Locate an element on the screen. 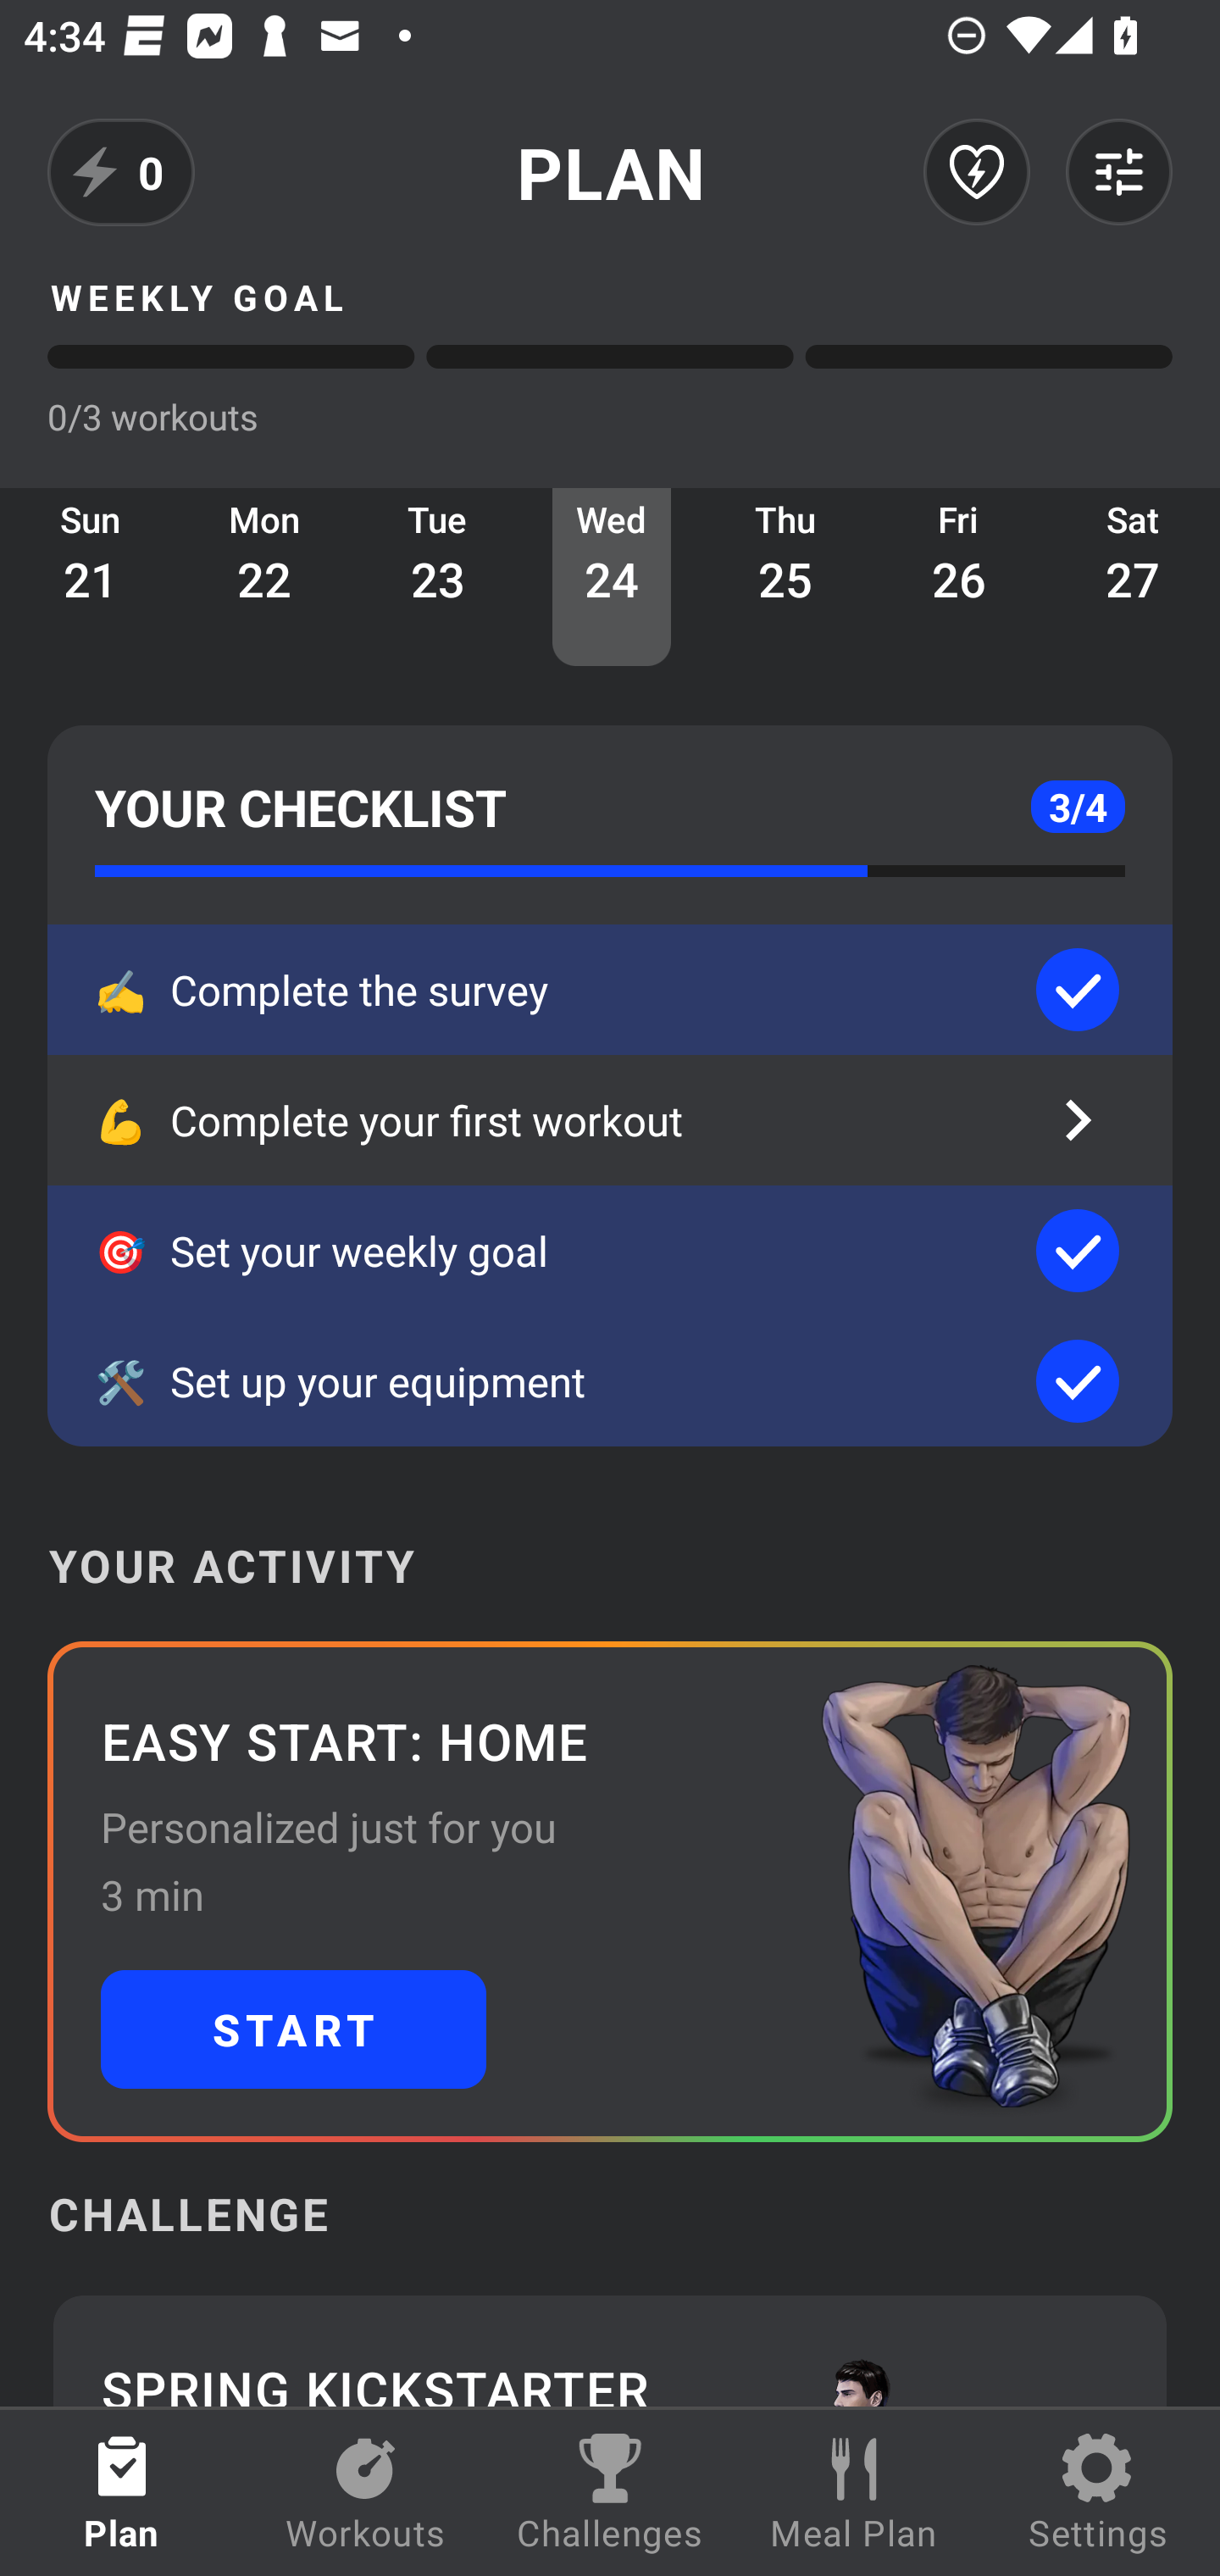  💪 Complete your first workout is located at coordinates (610, 1120).